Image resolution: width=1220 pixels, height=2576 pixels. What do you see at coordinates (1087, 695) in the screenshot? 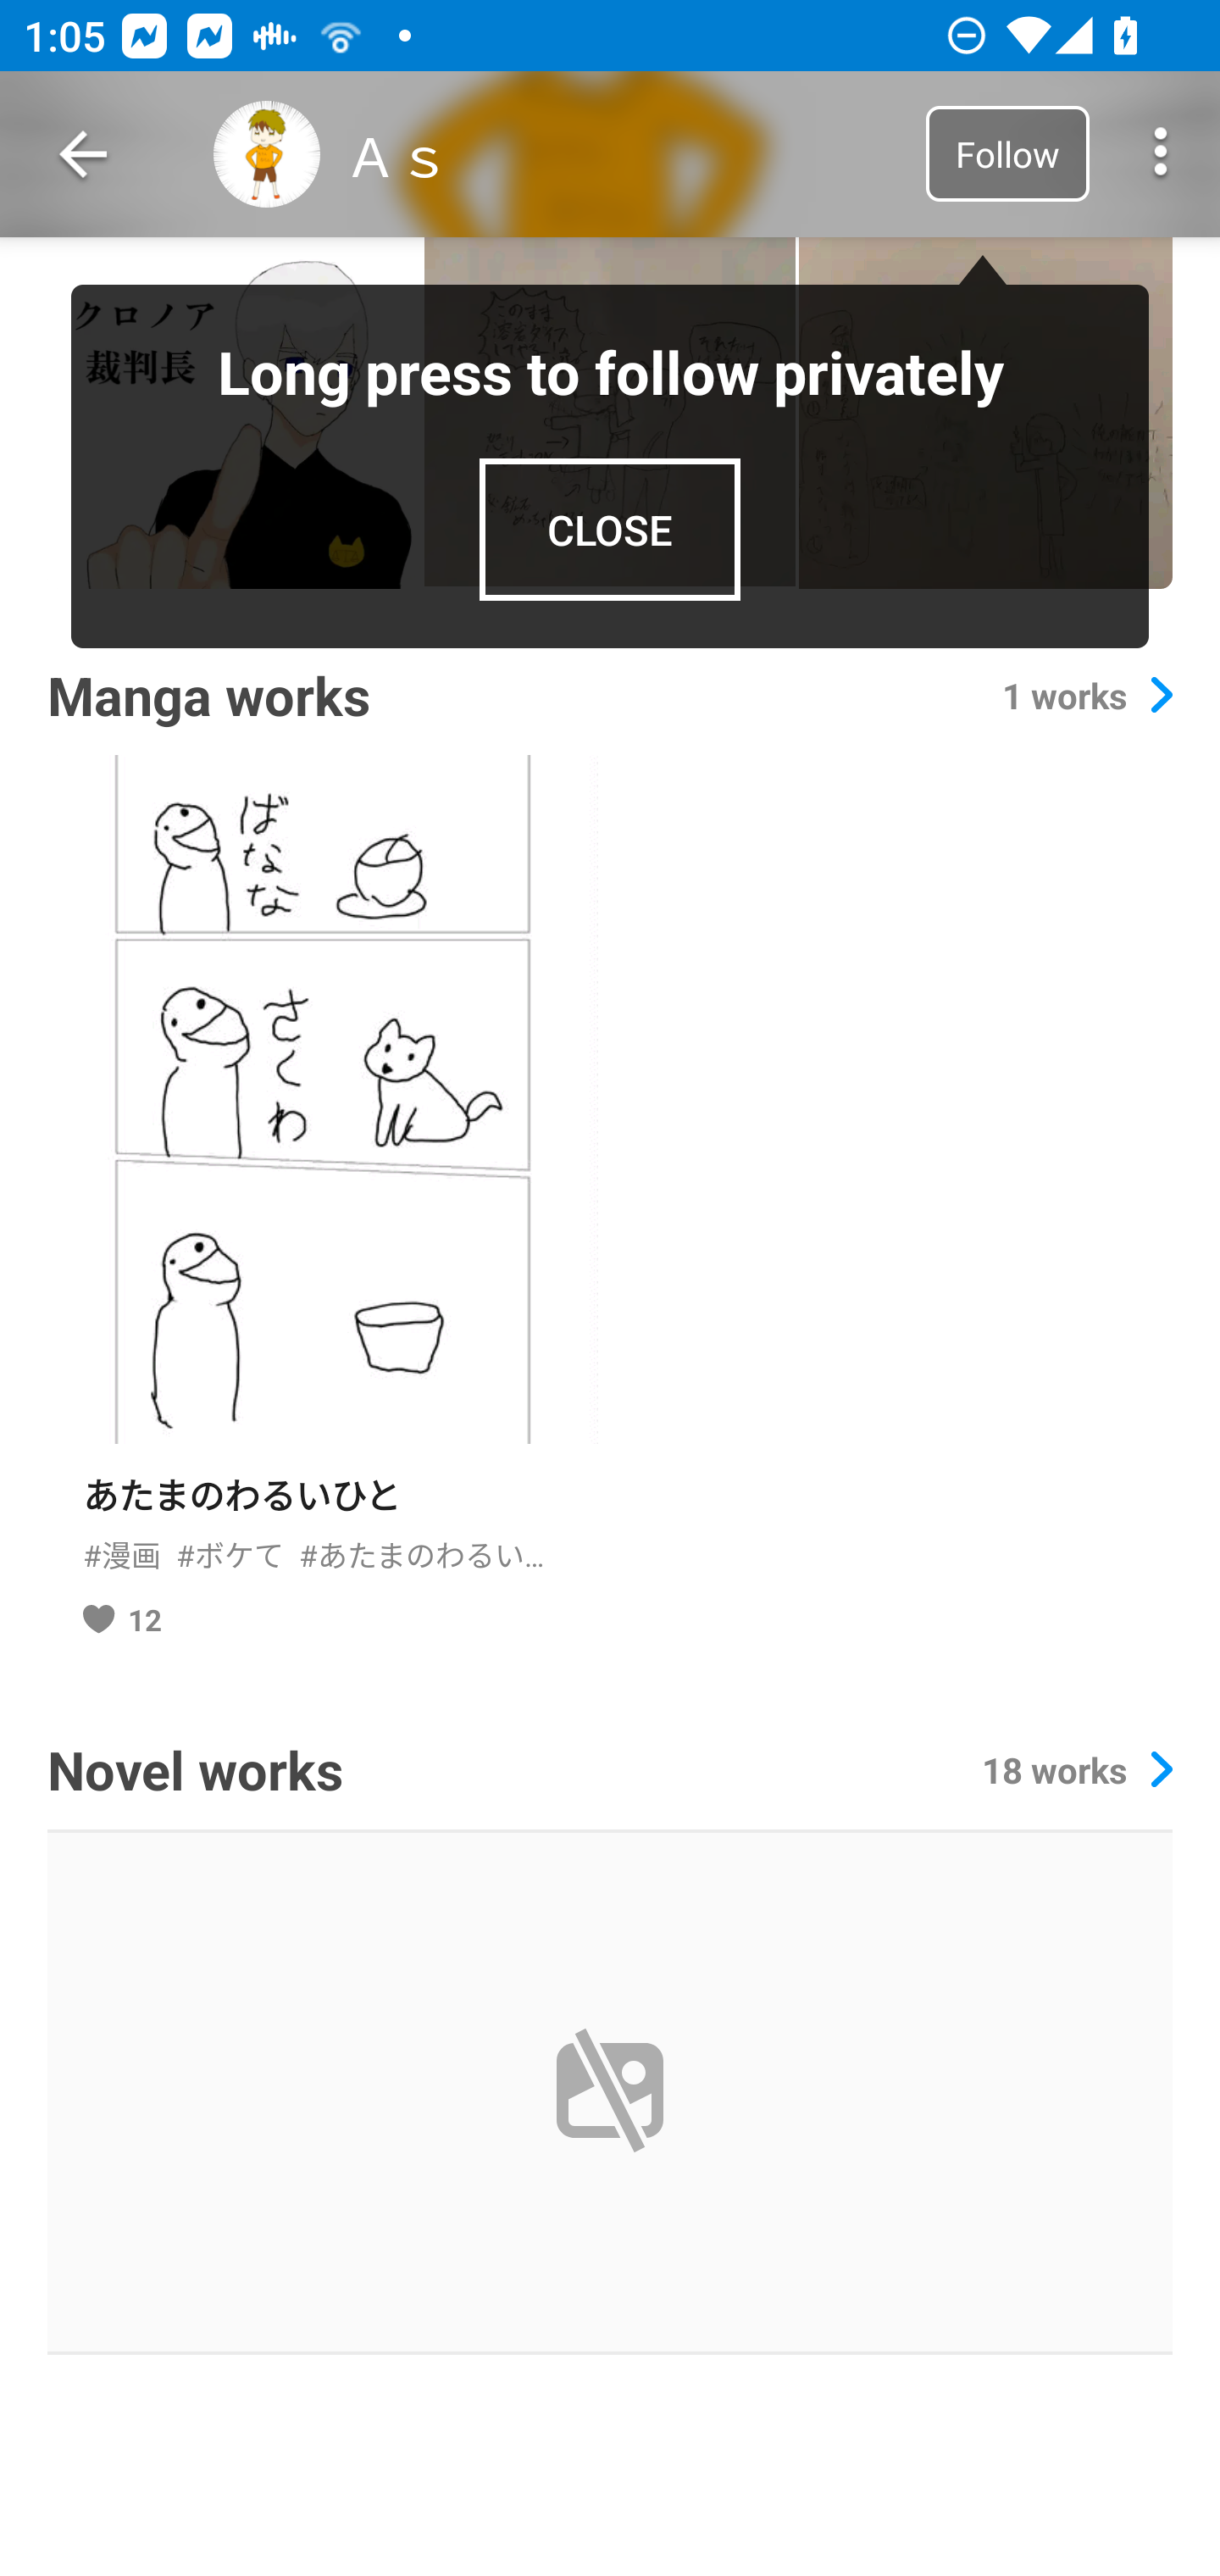
I see `1 works` at bounding box center [1087, 695].